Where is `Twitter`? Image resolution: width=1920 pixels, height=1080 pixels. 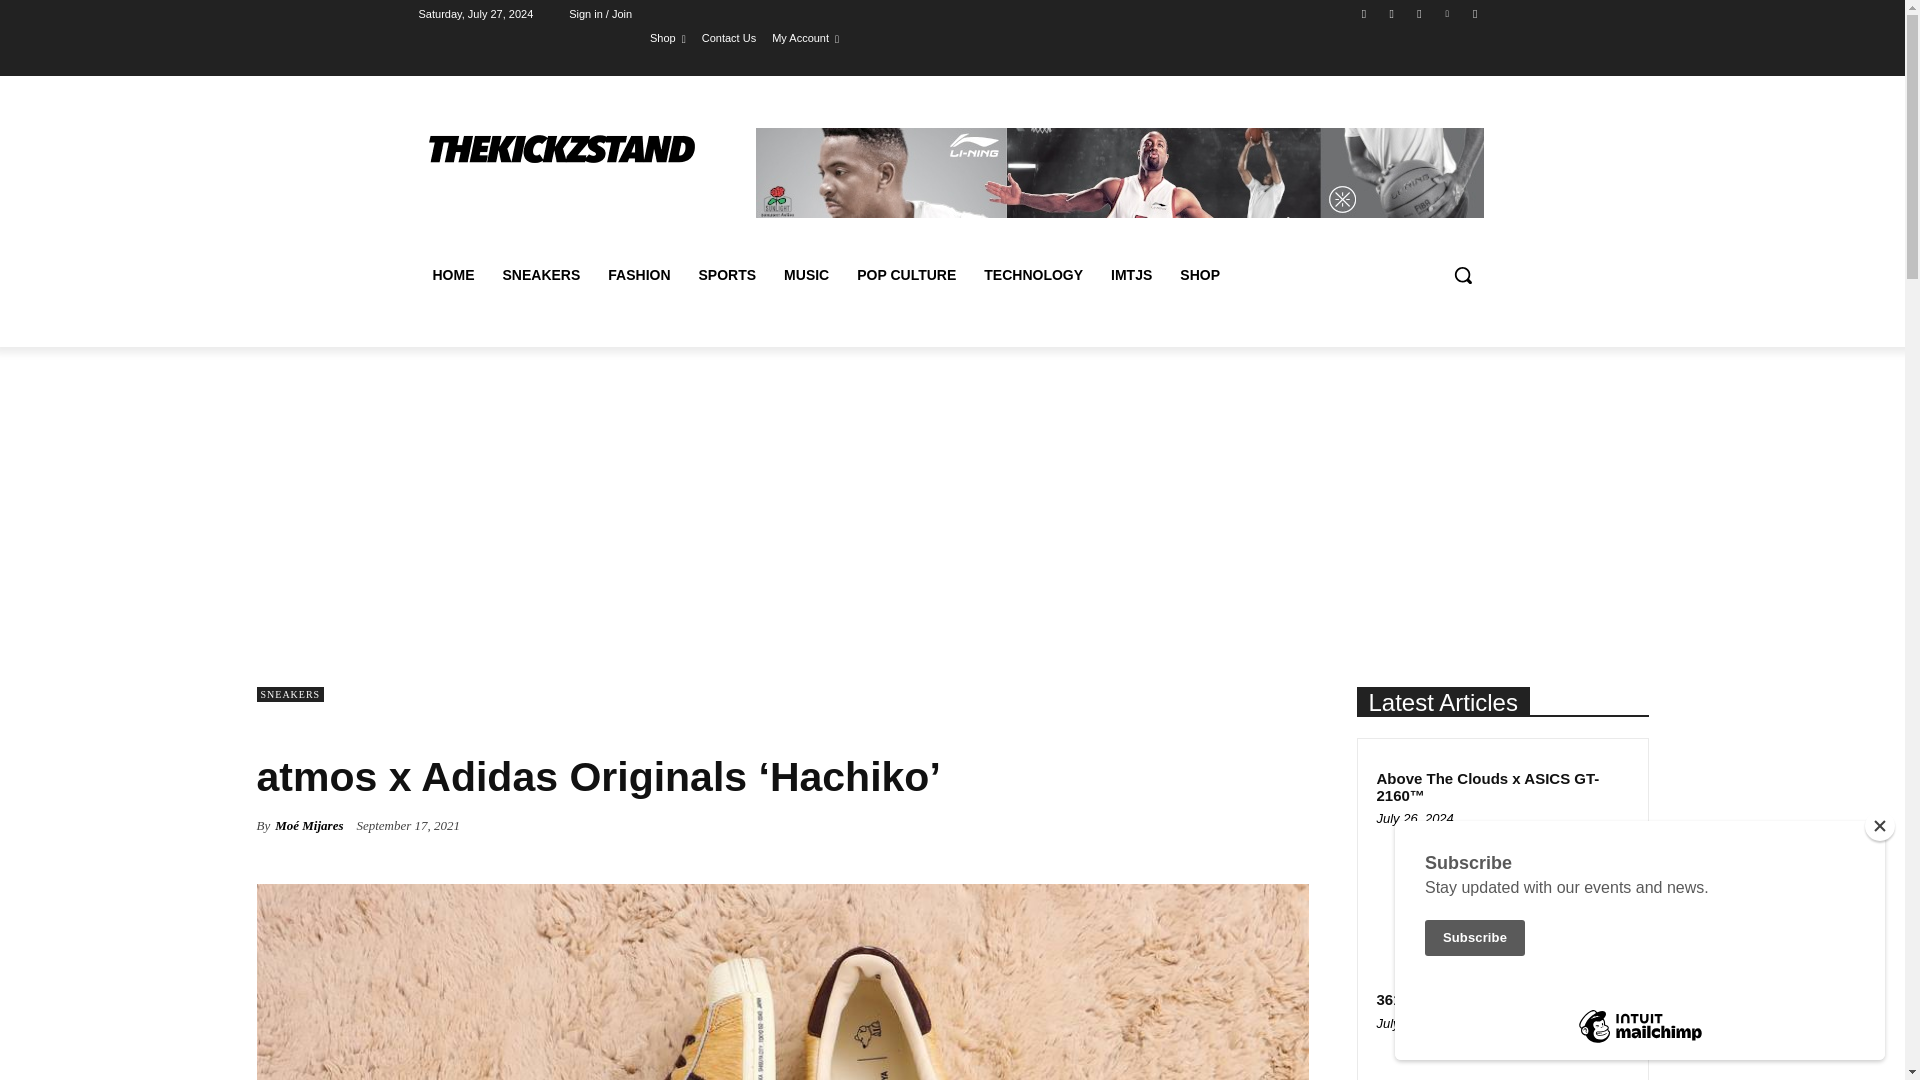
Twitter is located at coordinates (1418, 13).